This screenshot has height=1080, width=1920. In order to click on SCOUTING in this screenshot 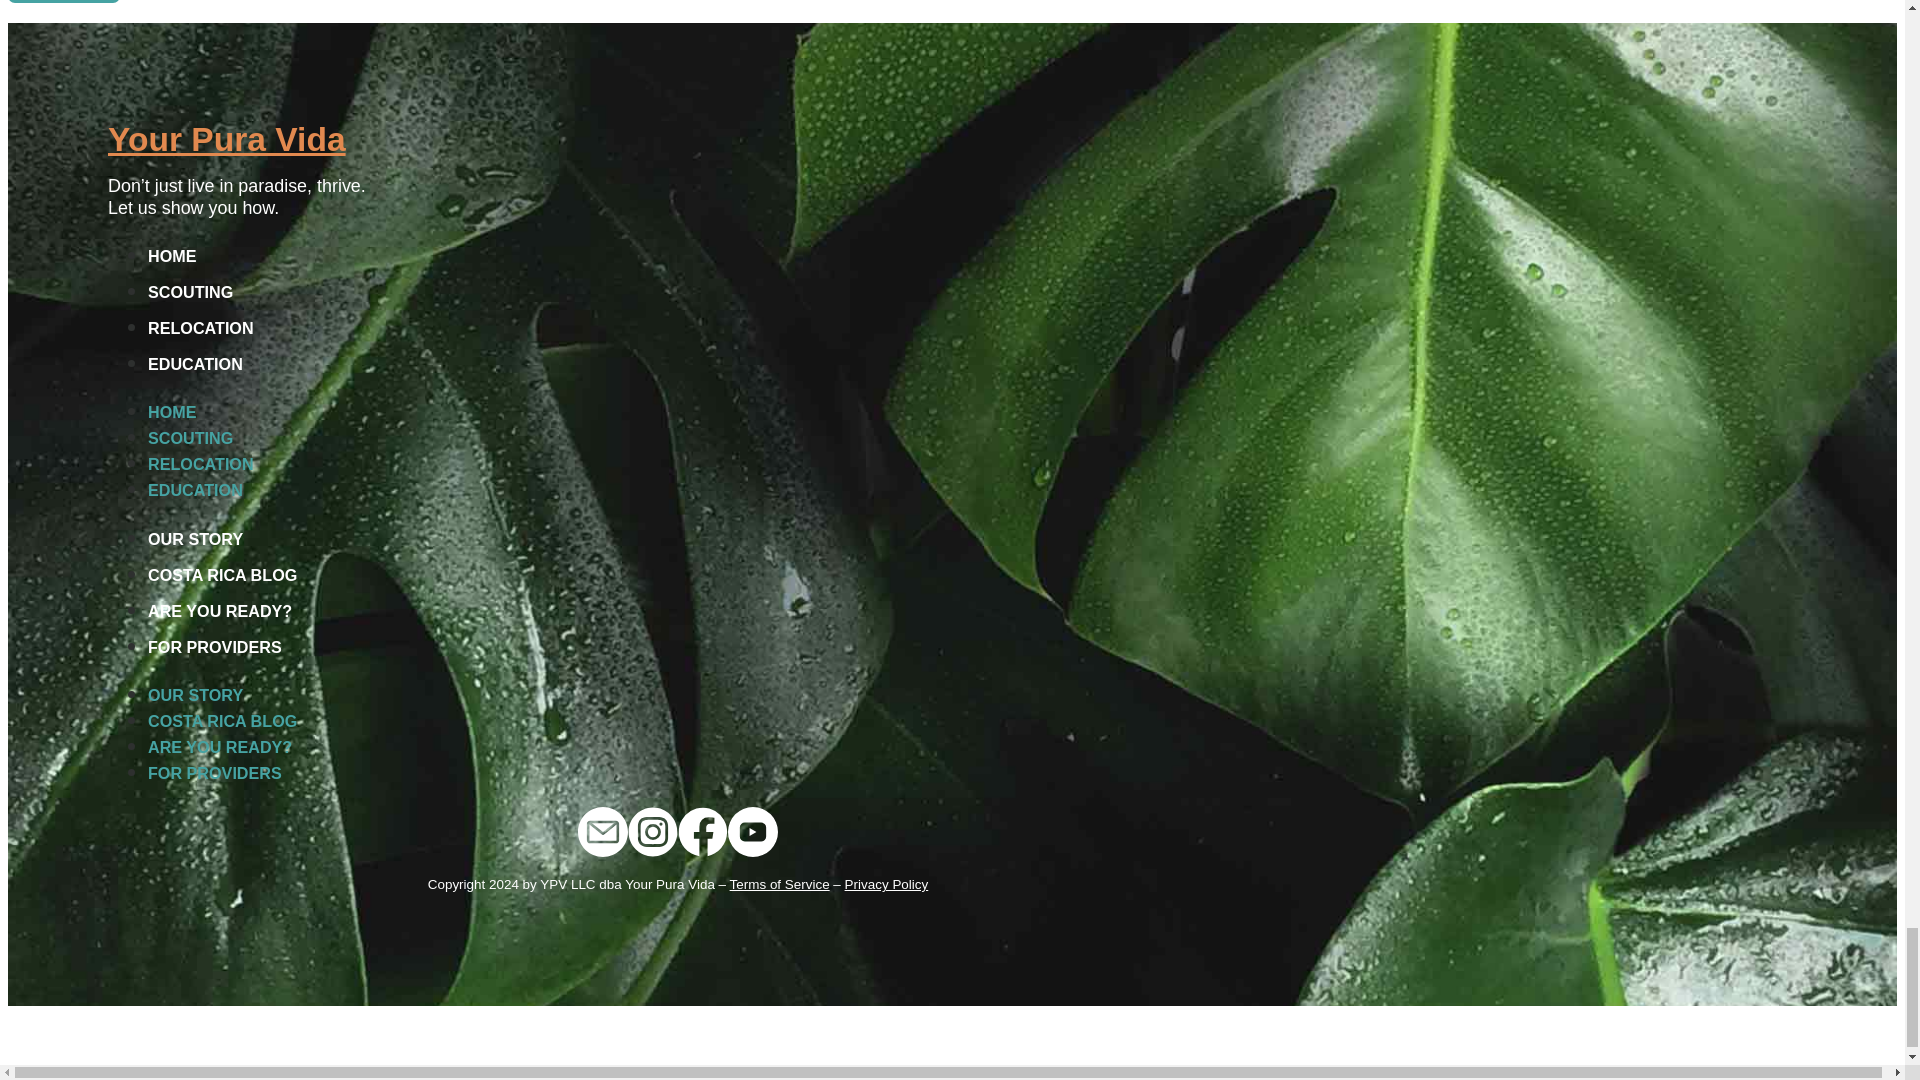, I will do `click(190, 292)`.